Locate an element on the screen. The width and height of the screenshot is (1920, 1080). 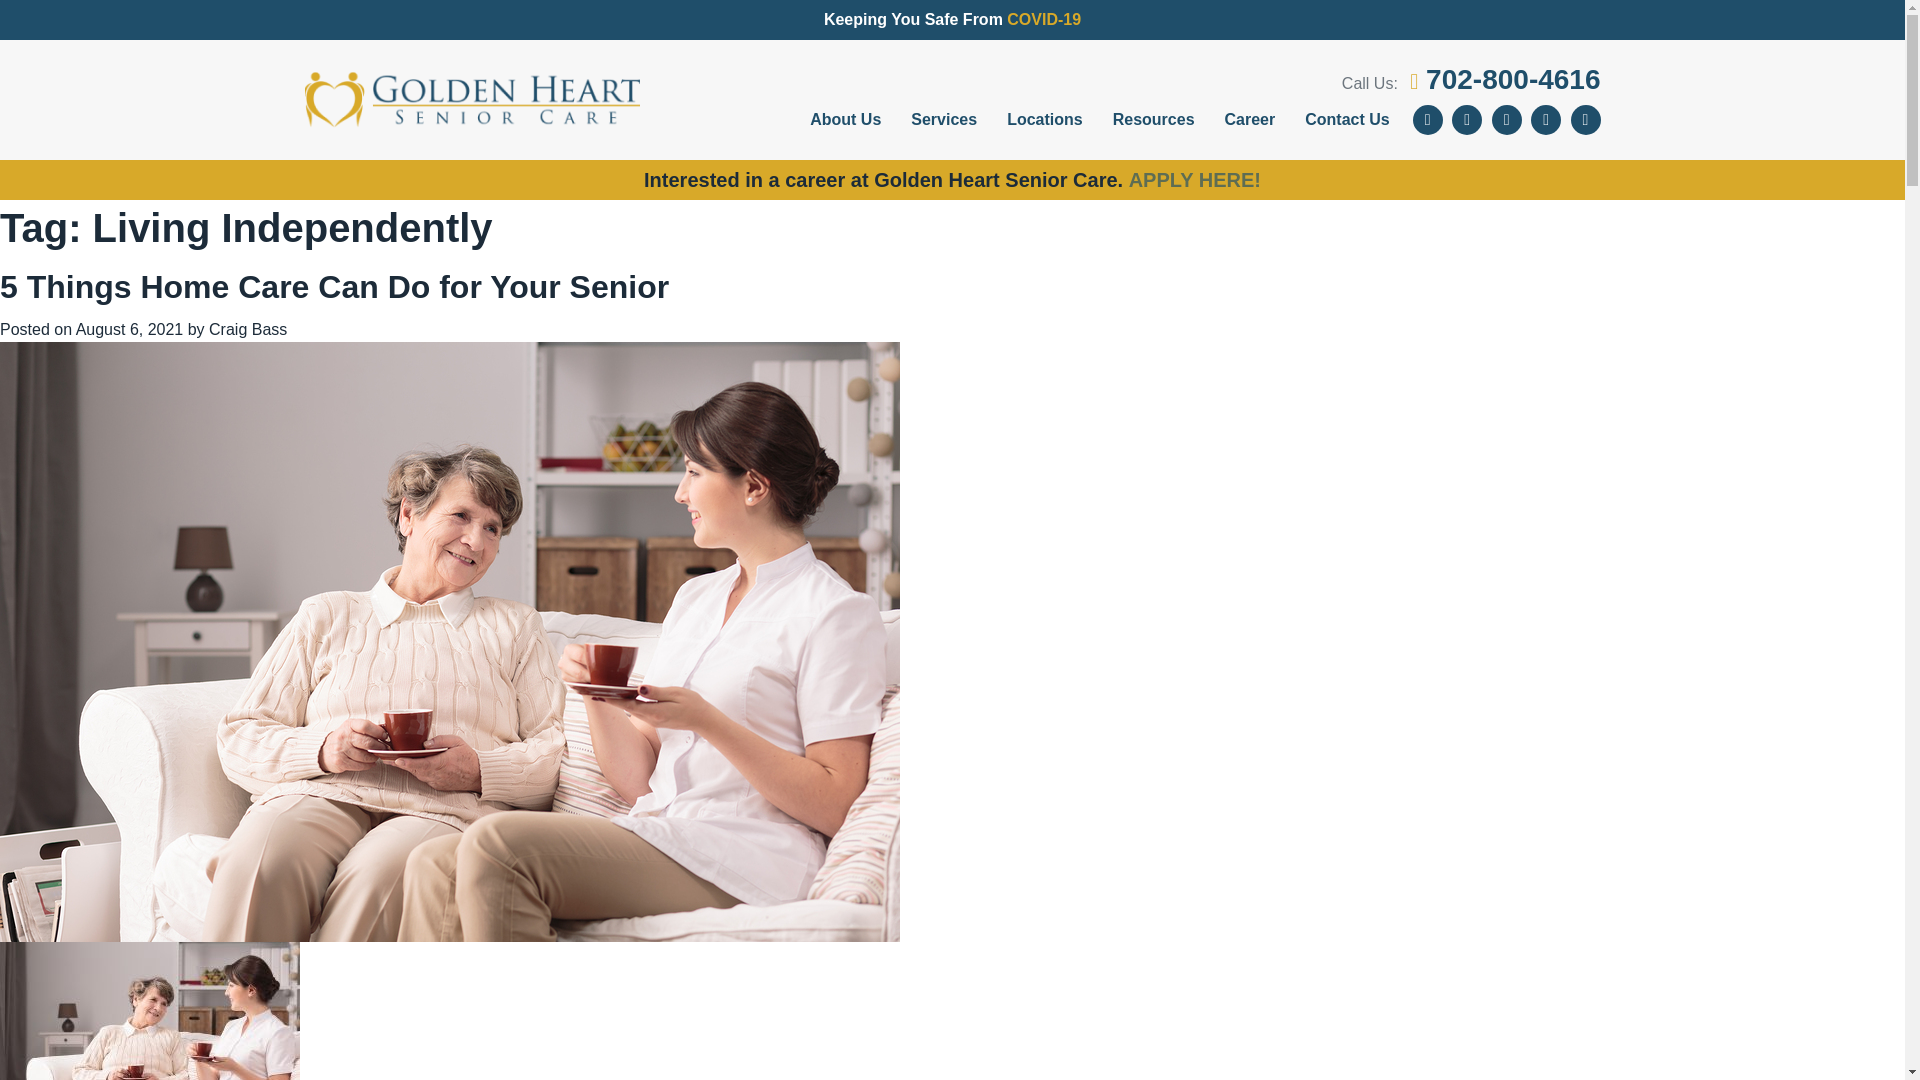
Career is located at coordinates (1250, 120).